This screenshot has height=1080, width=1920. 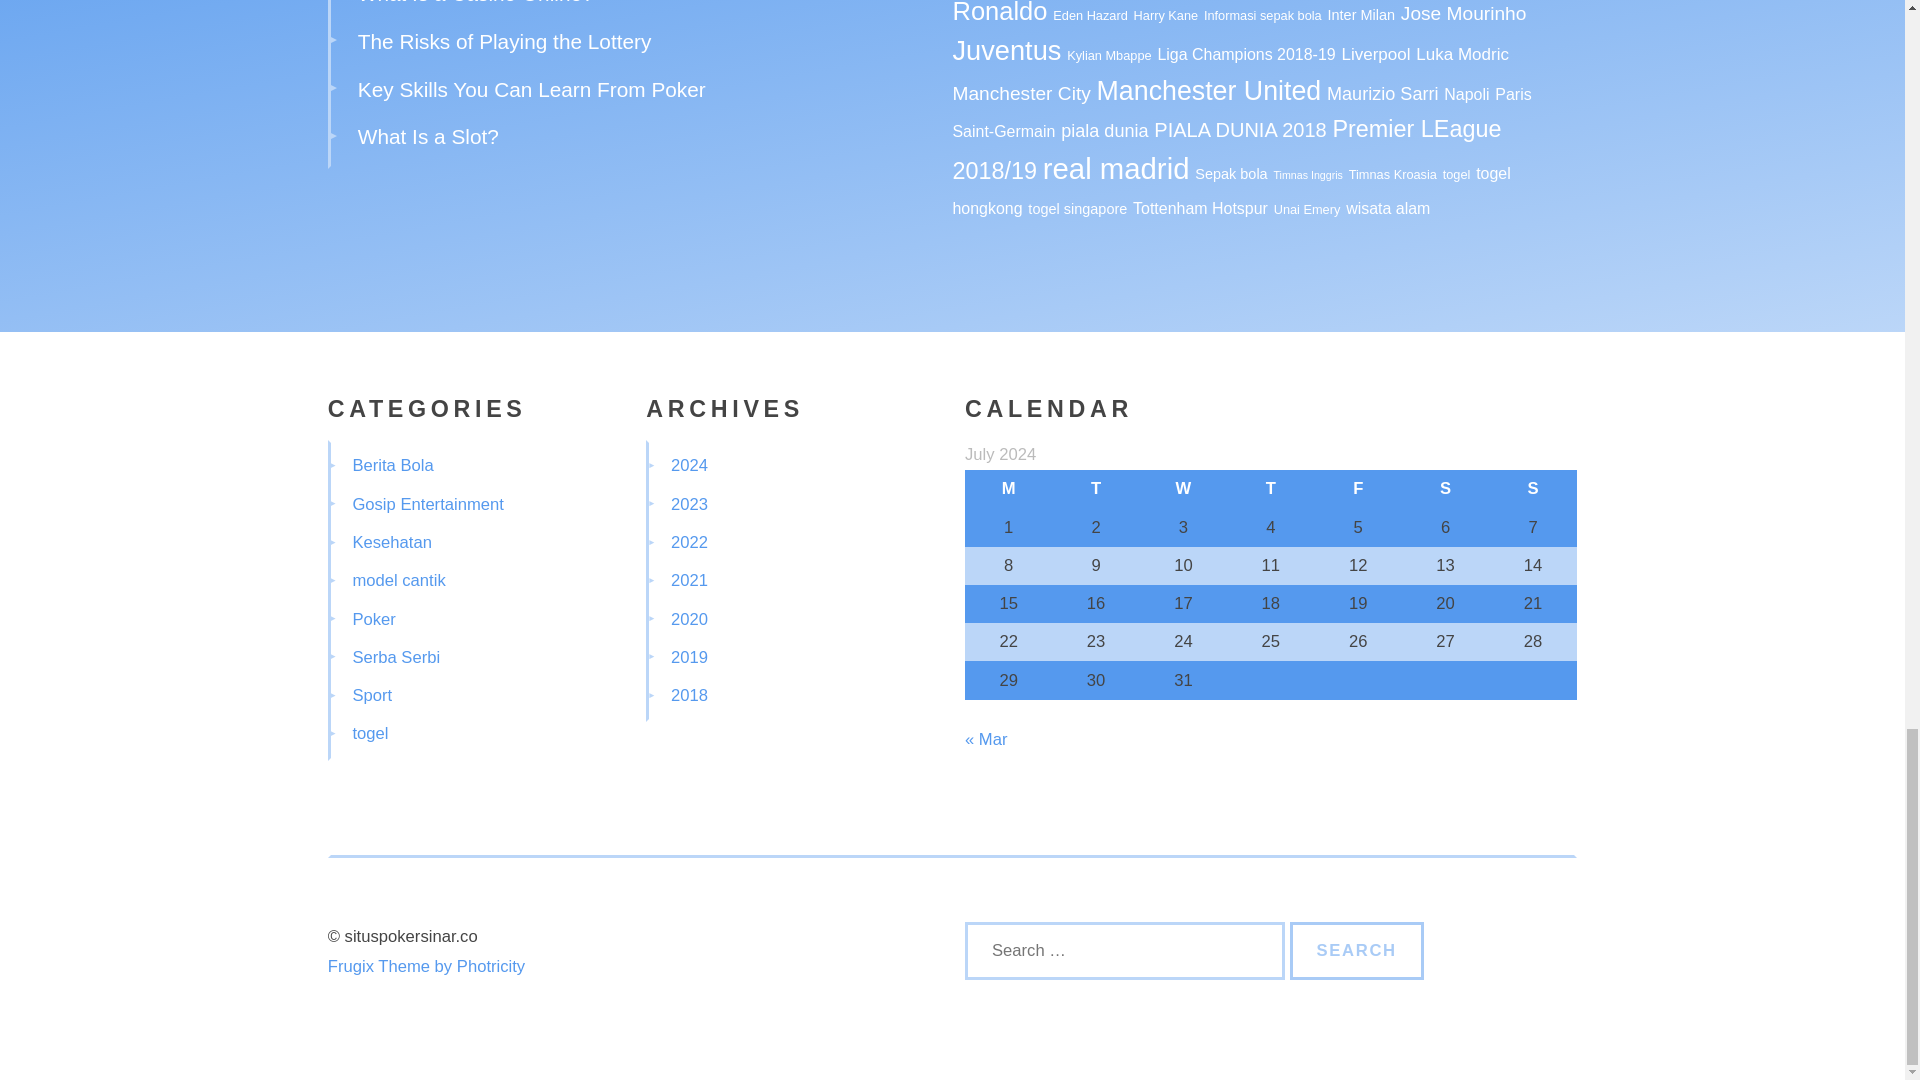 I want to click on Cristiano Ronaldo, so click(x=1217, y=12).